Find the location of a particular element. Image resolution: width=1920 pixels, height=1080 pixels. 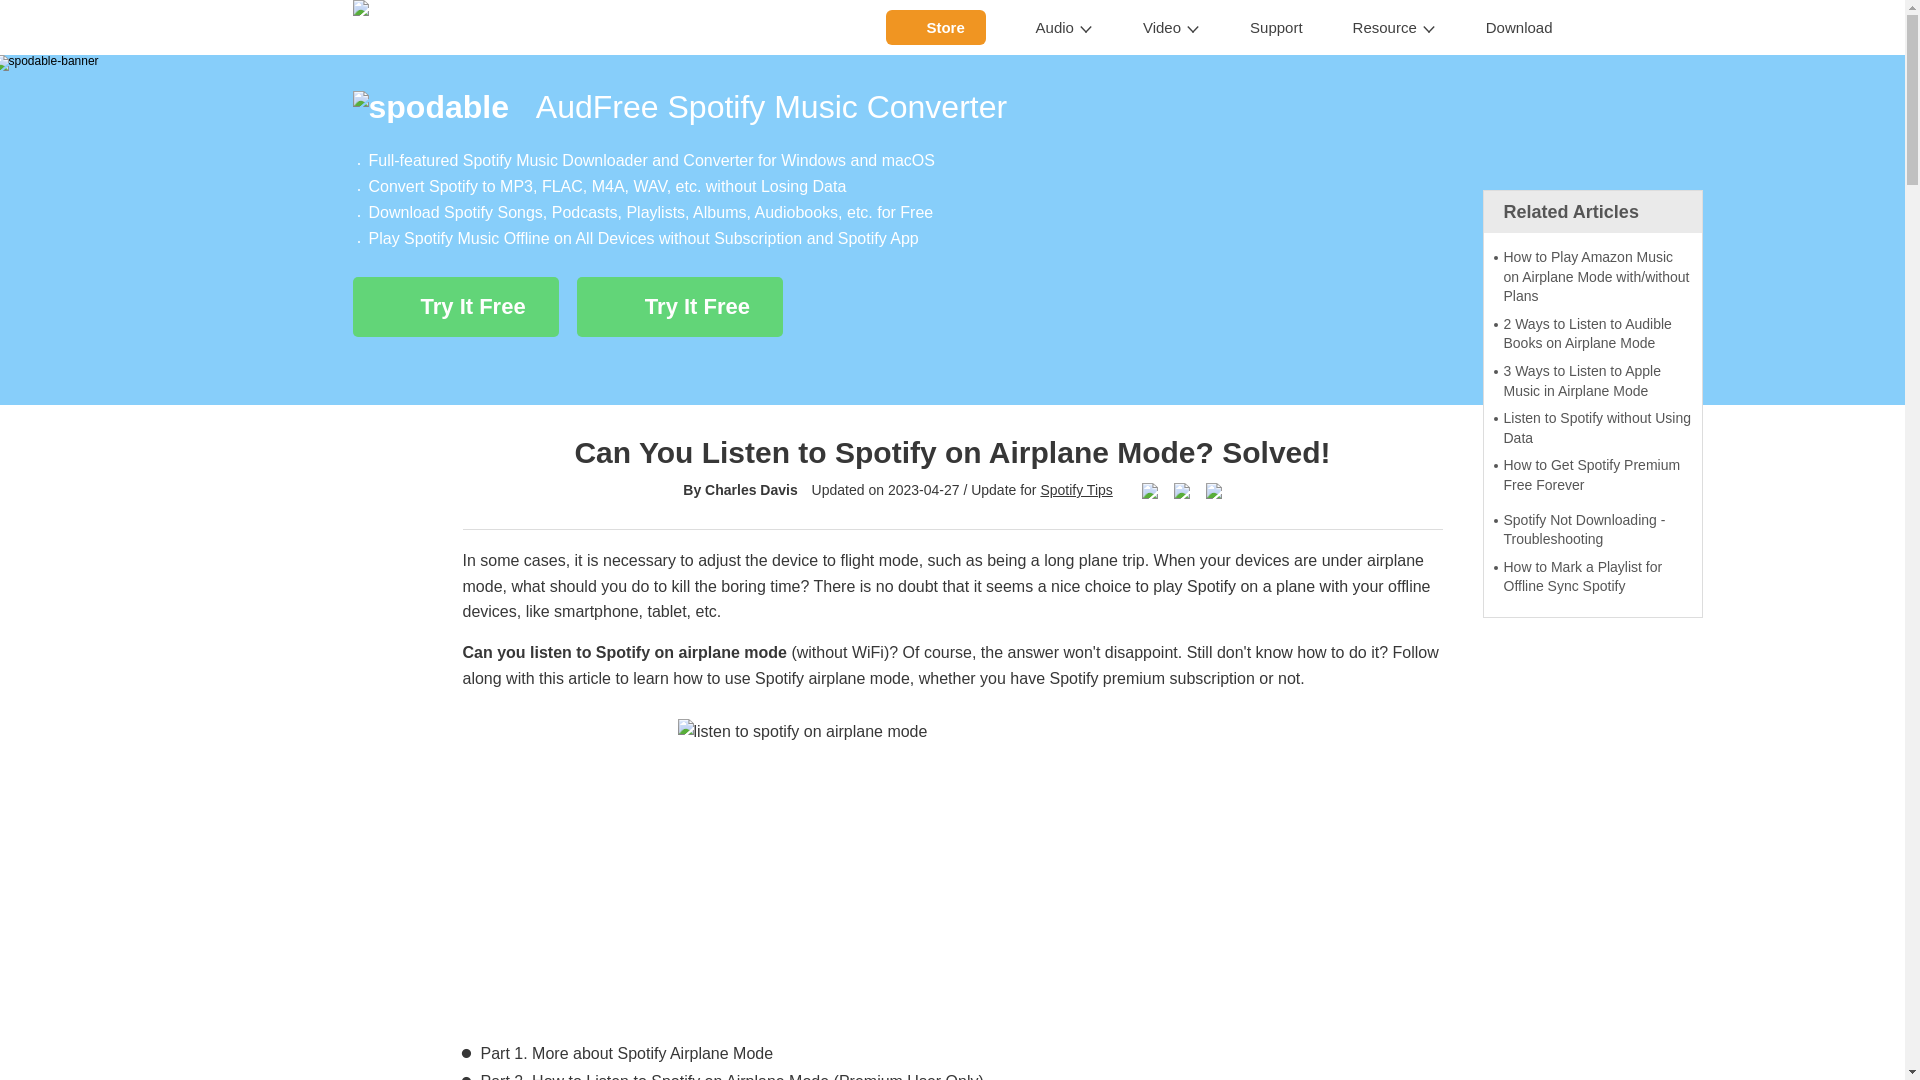

Video is located at coordinates (1170, 28).